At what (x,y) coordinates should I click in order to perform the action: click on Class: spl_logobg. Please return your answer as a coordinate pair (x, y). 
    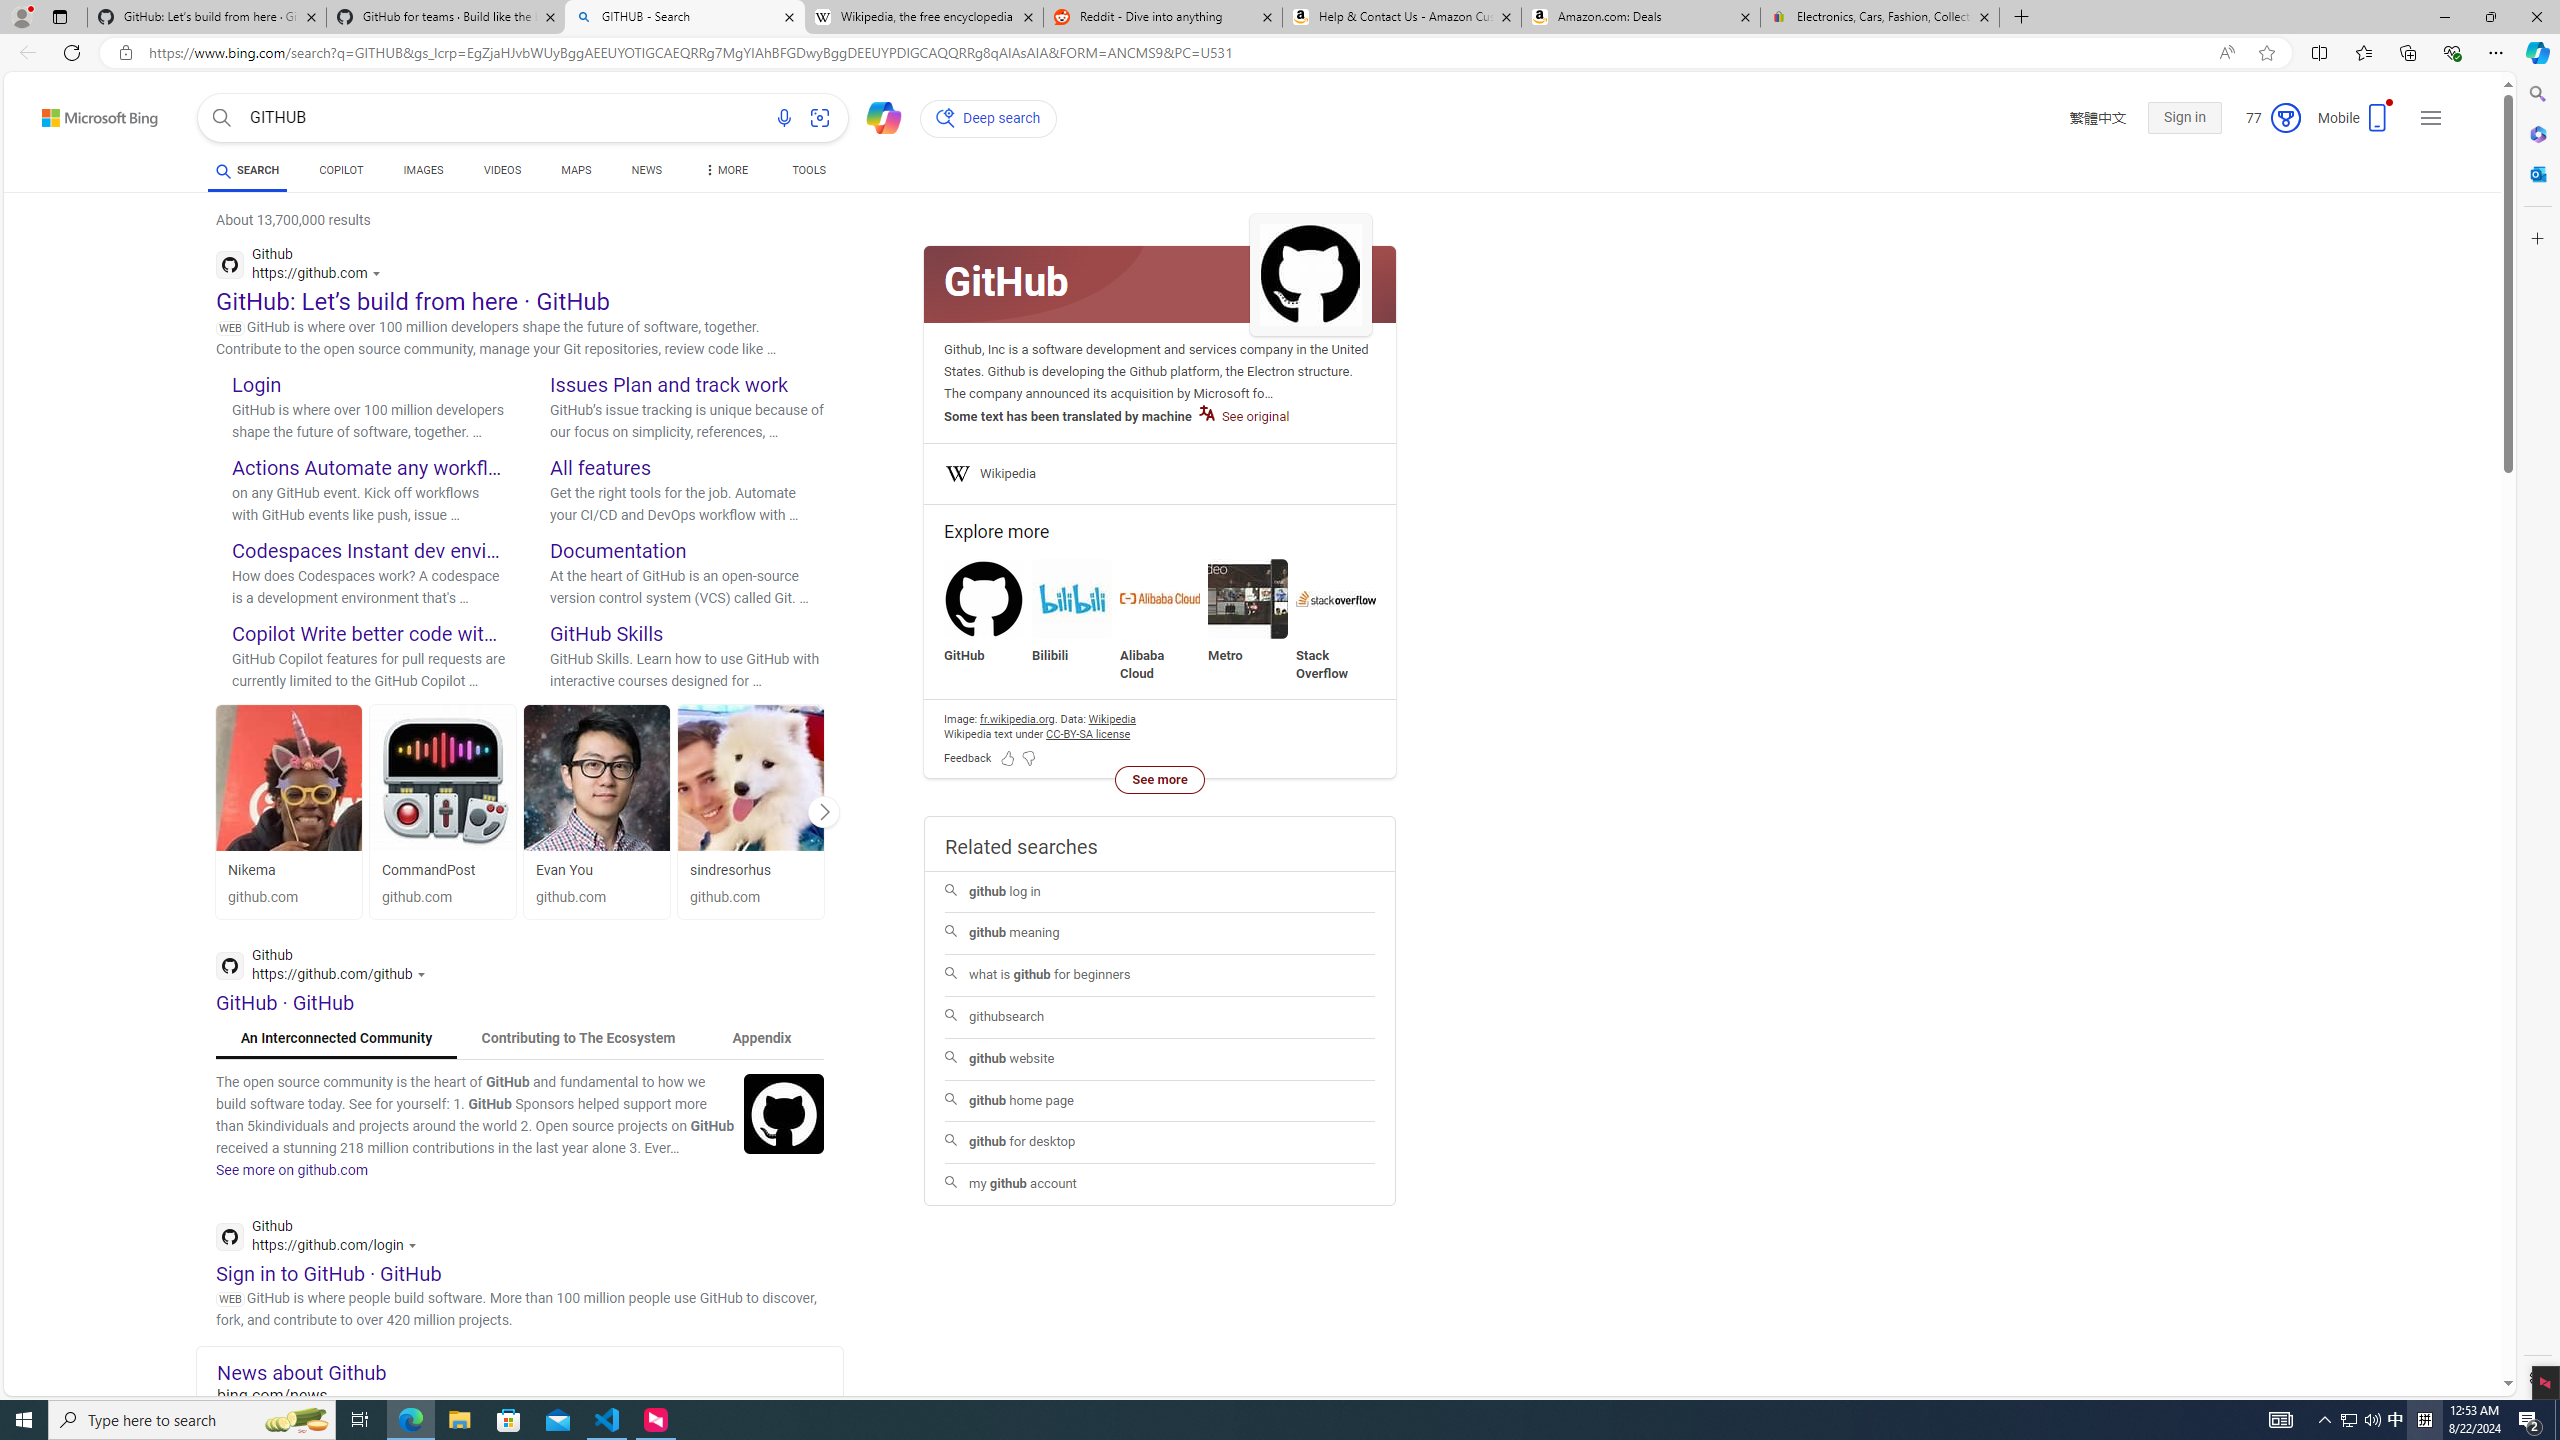
    Looking at the image, I should click on (1160, 284).